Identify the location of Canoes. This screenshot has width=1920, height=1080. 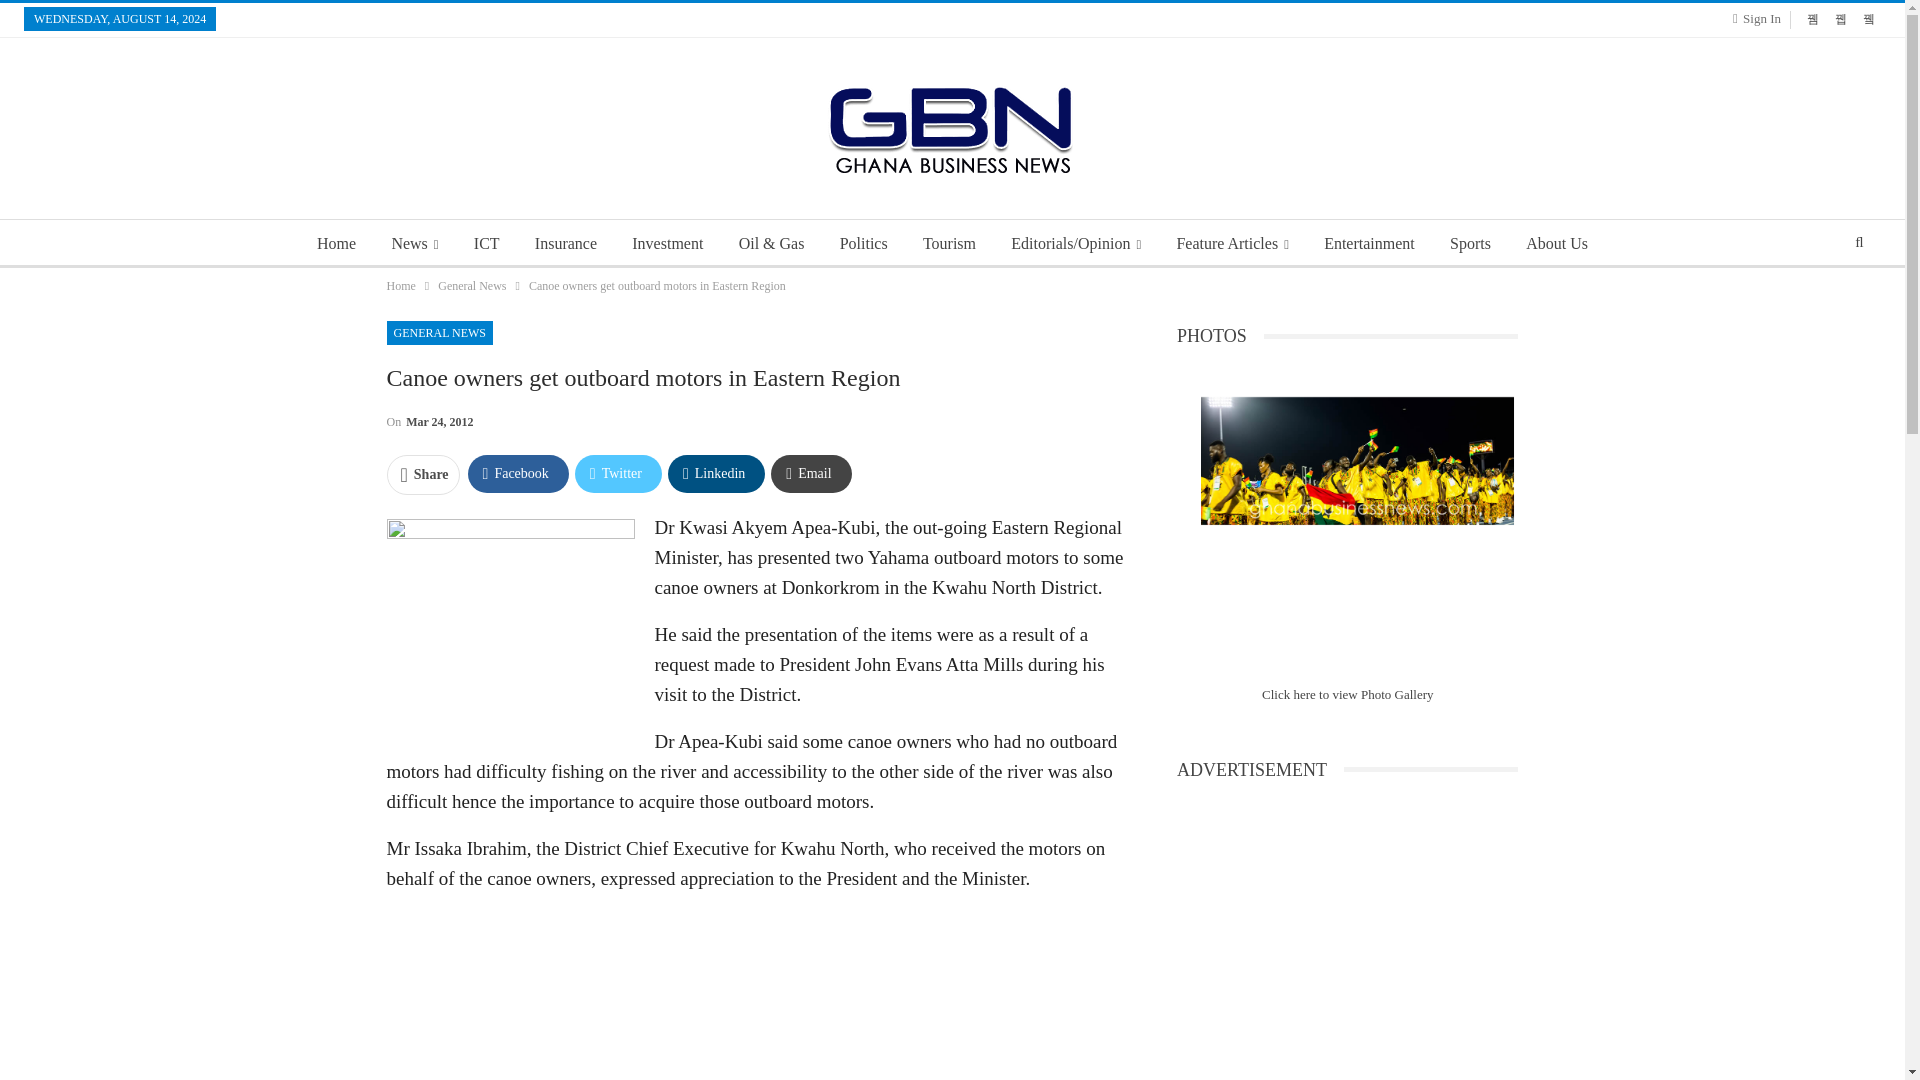
(509, 622).